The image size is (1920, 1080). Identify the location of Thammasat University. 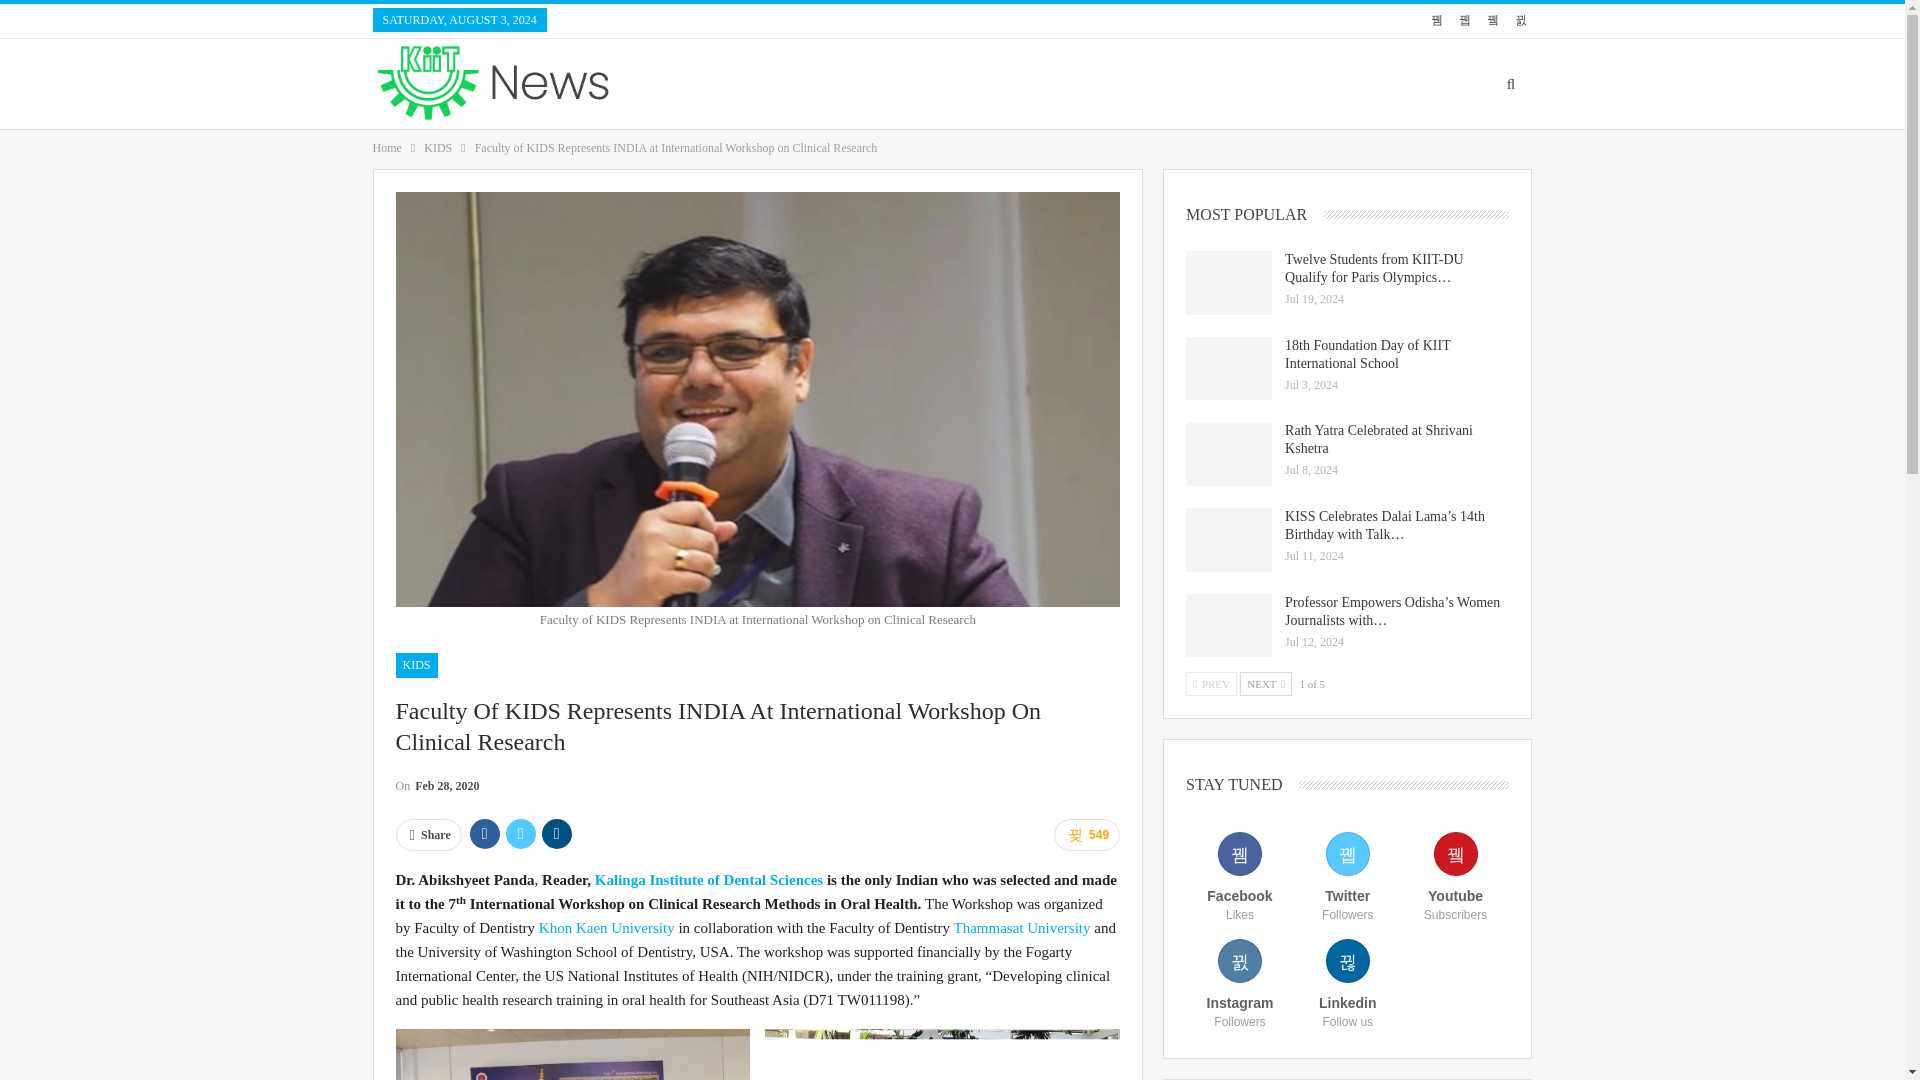
(1021, 540).